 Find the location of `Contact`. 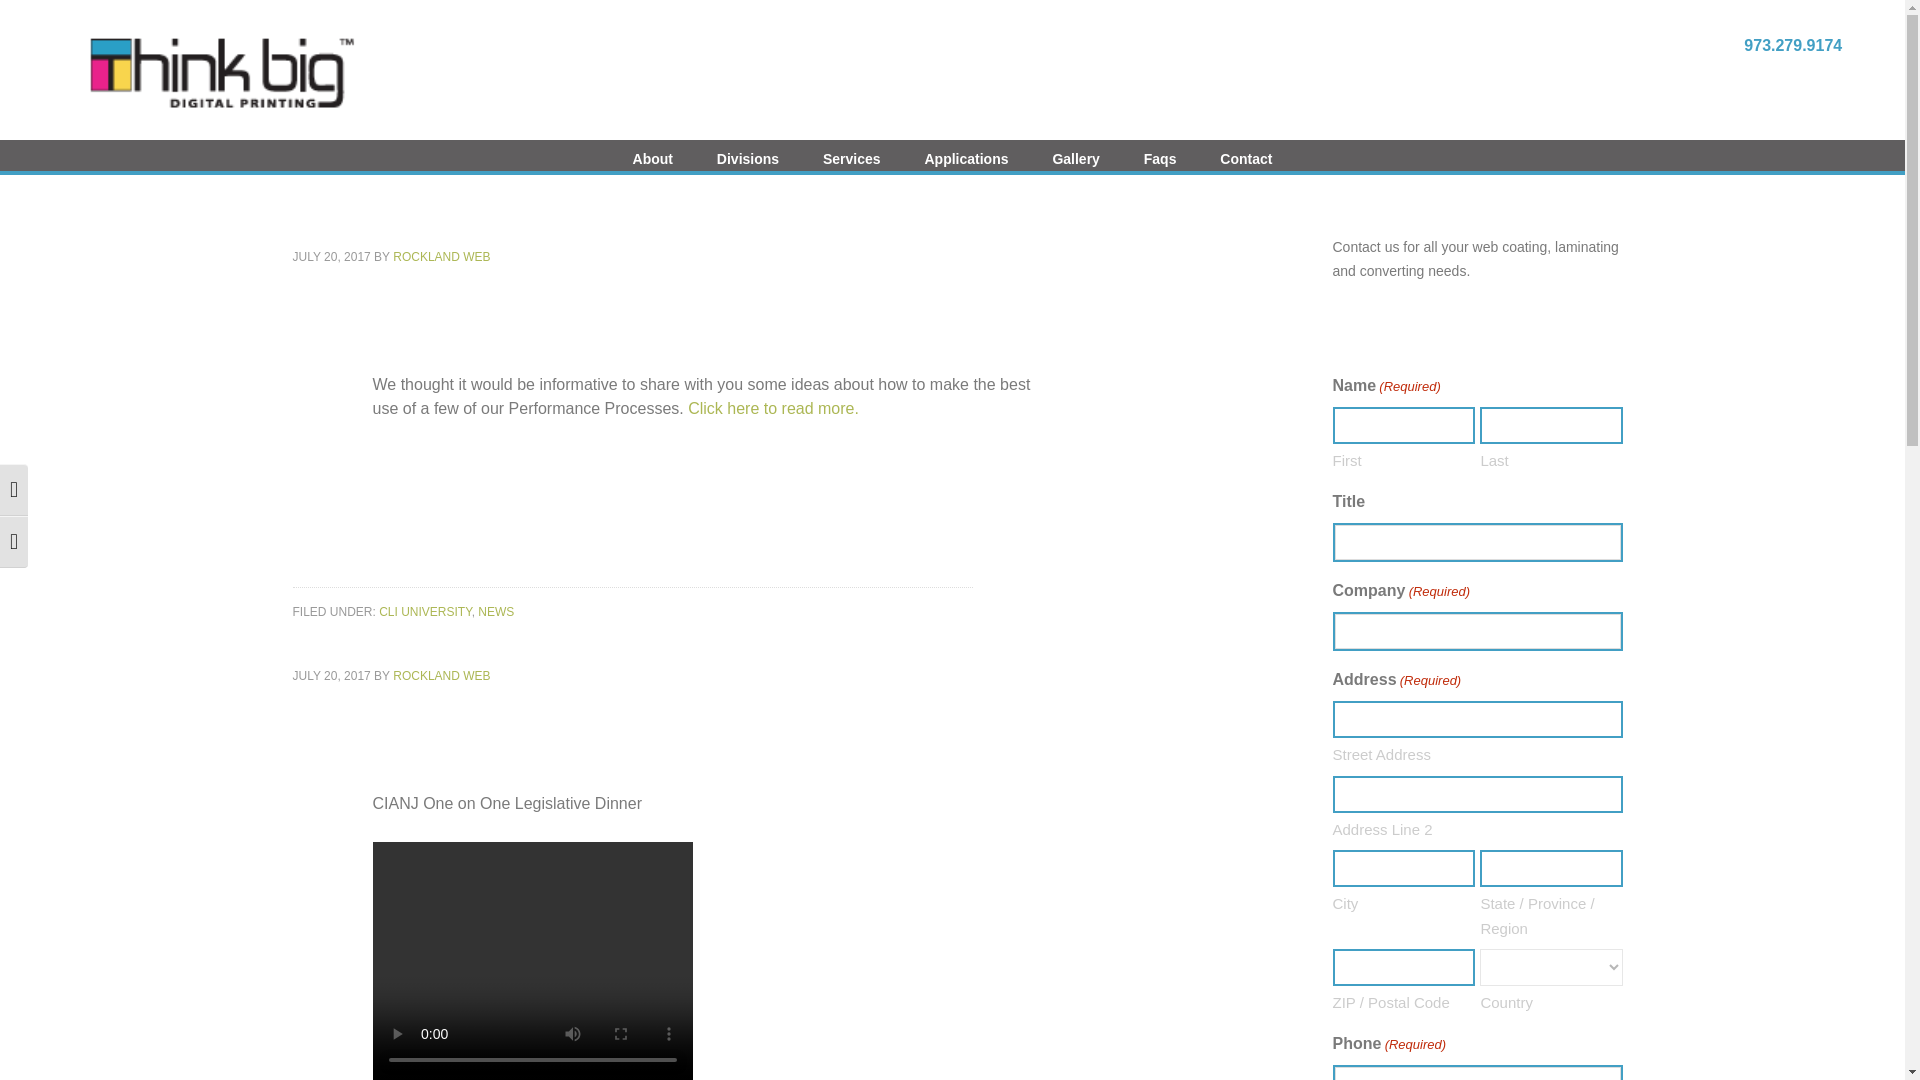

Contact is located at coordinates (1246, 166).